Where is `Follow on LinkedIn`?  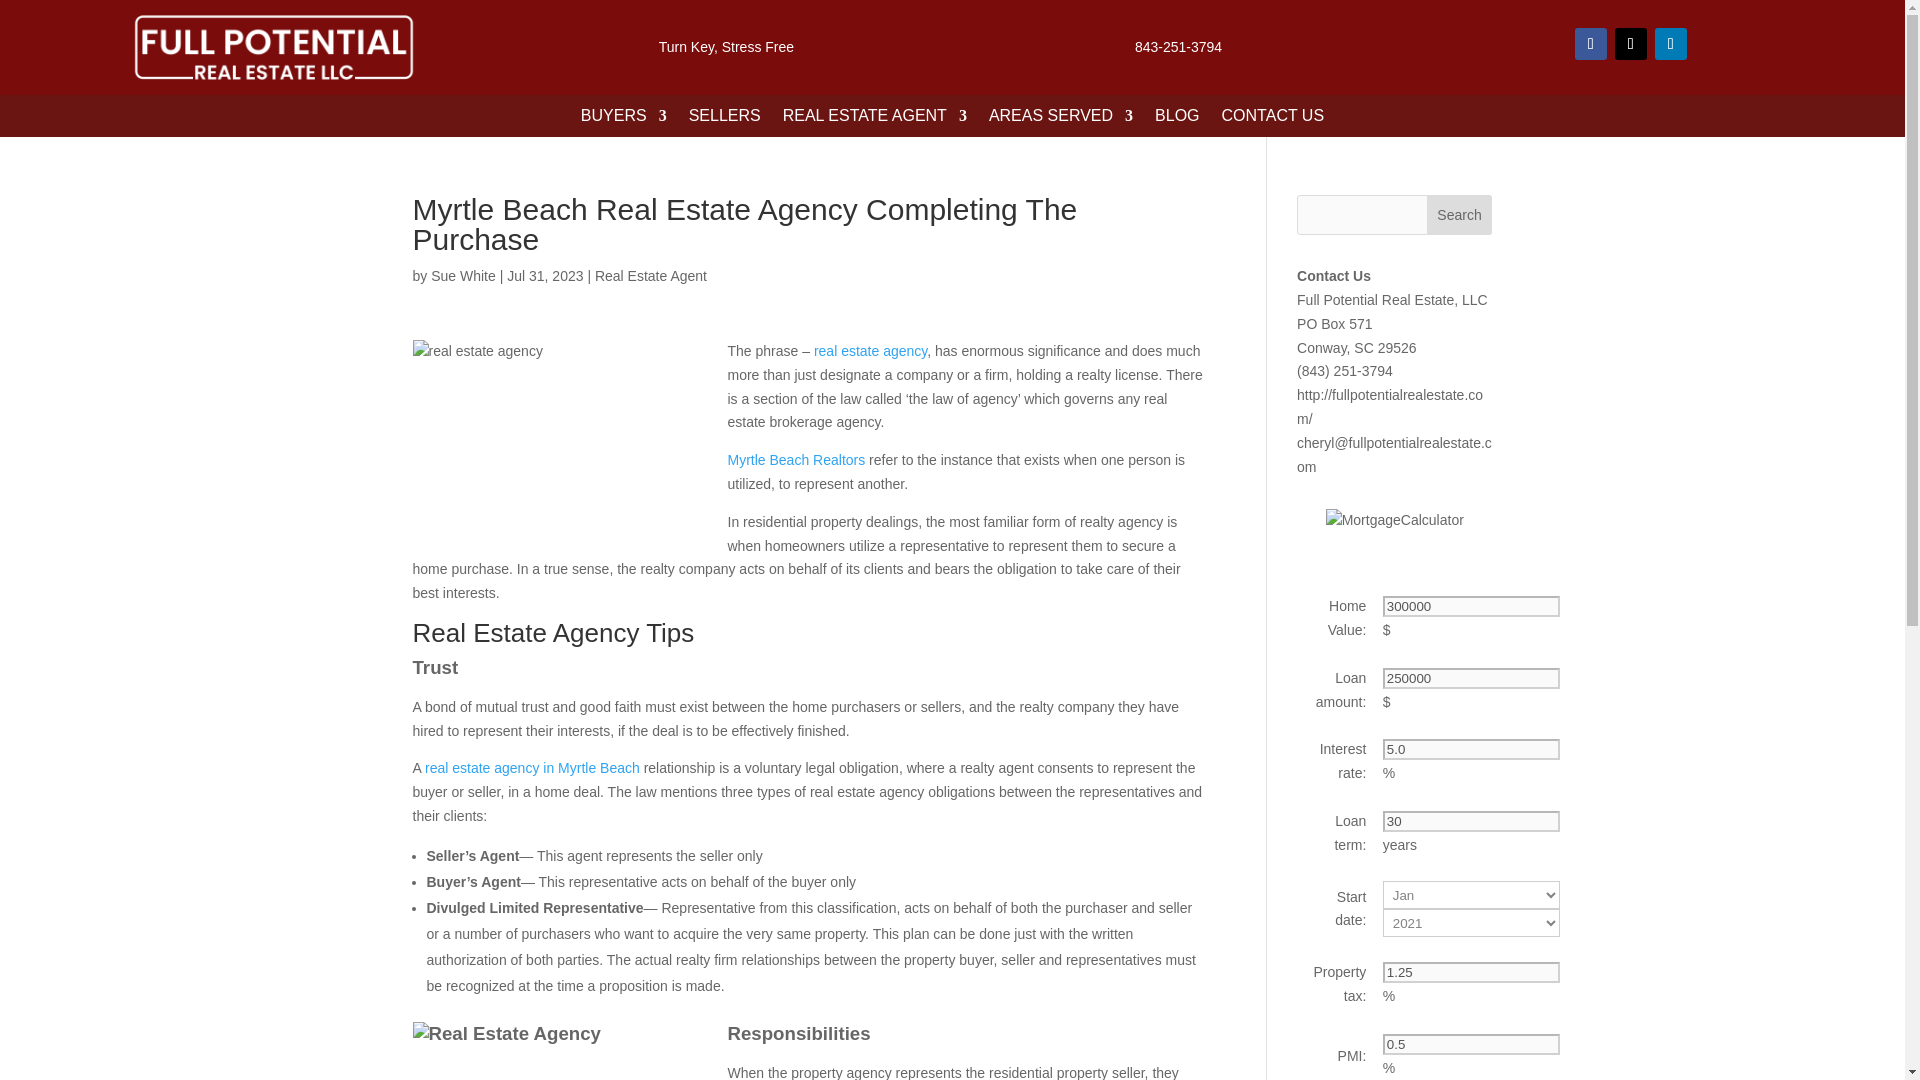 Follow on LinkedIn is located at coordinates (1671, 44).